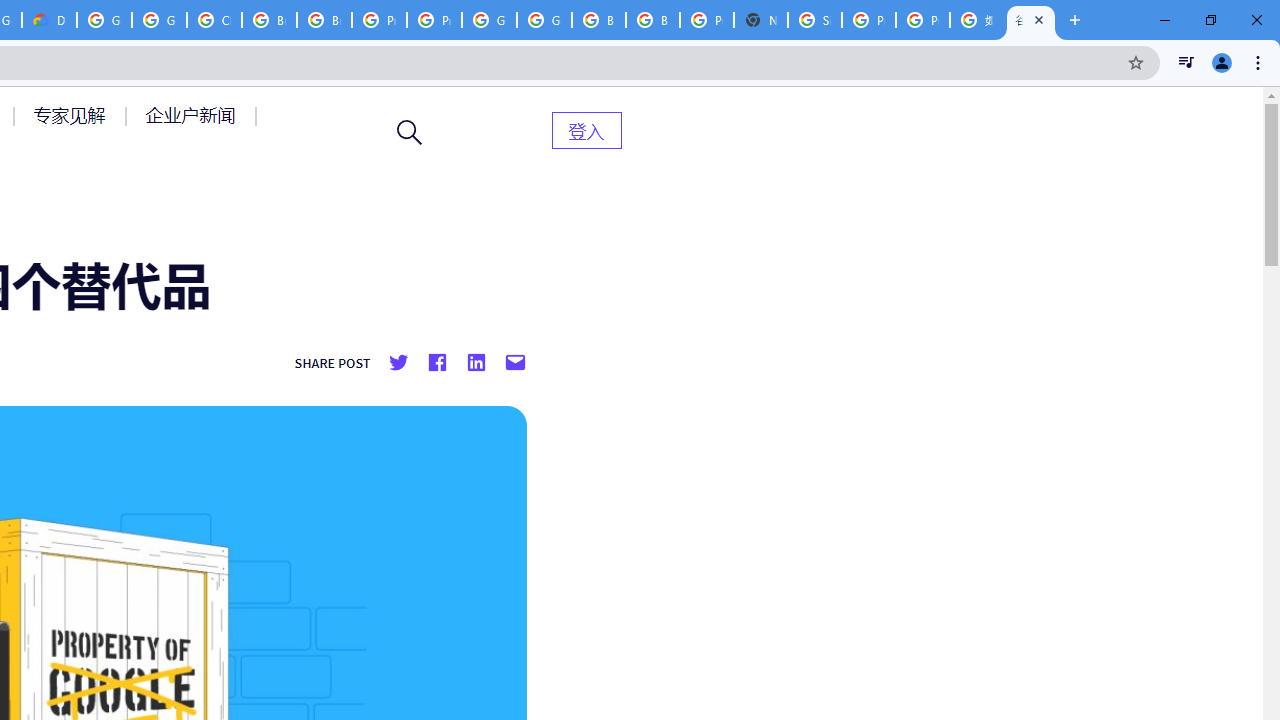  Describe the element at coordinates (436, 363) in the screenshot. I see `Share on facebook` at that location.